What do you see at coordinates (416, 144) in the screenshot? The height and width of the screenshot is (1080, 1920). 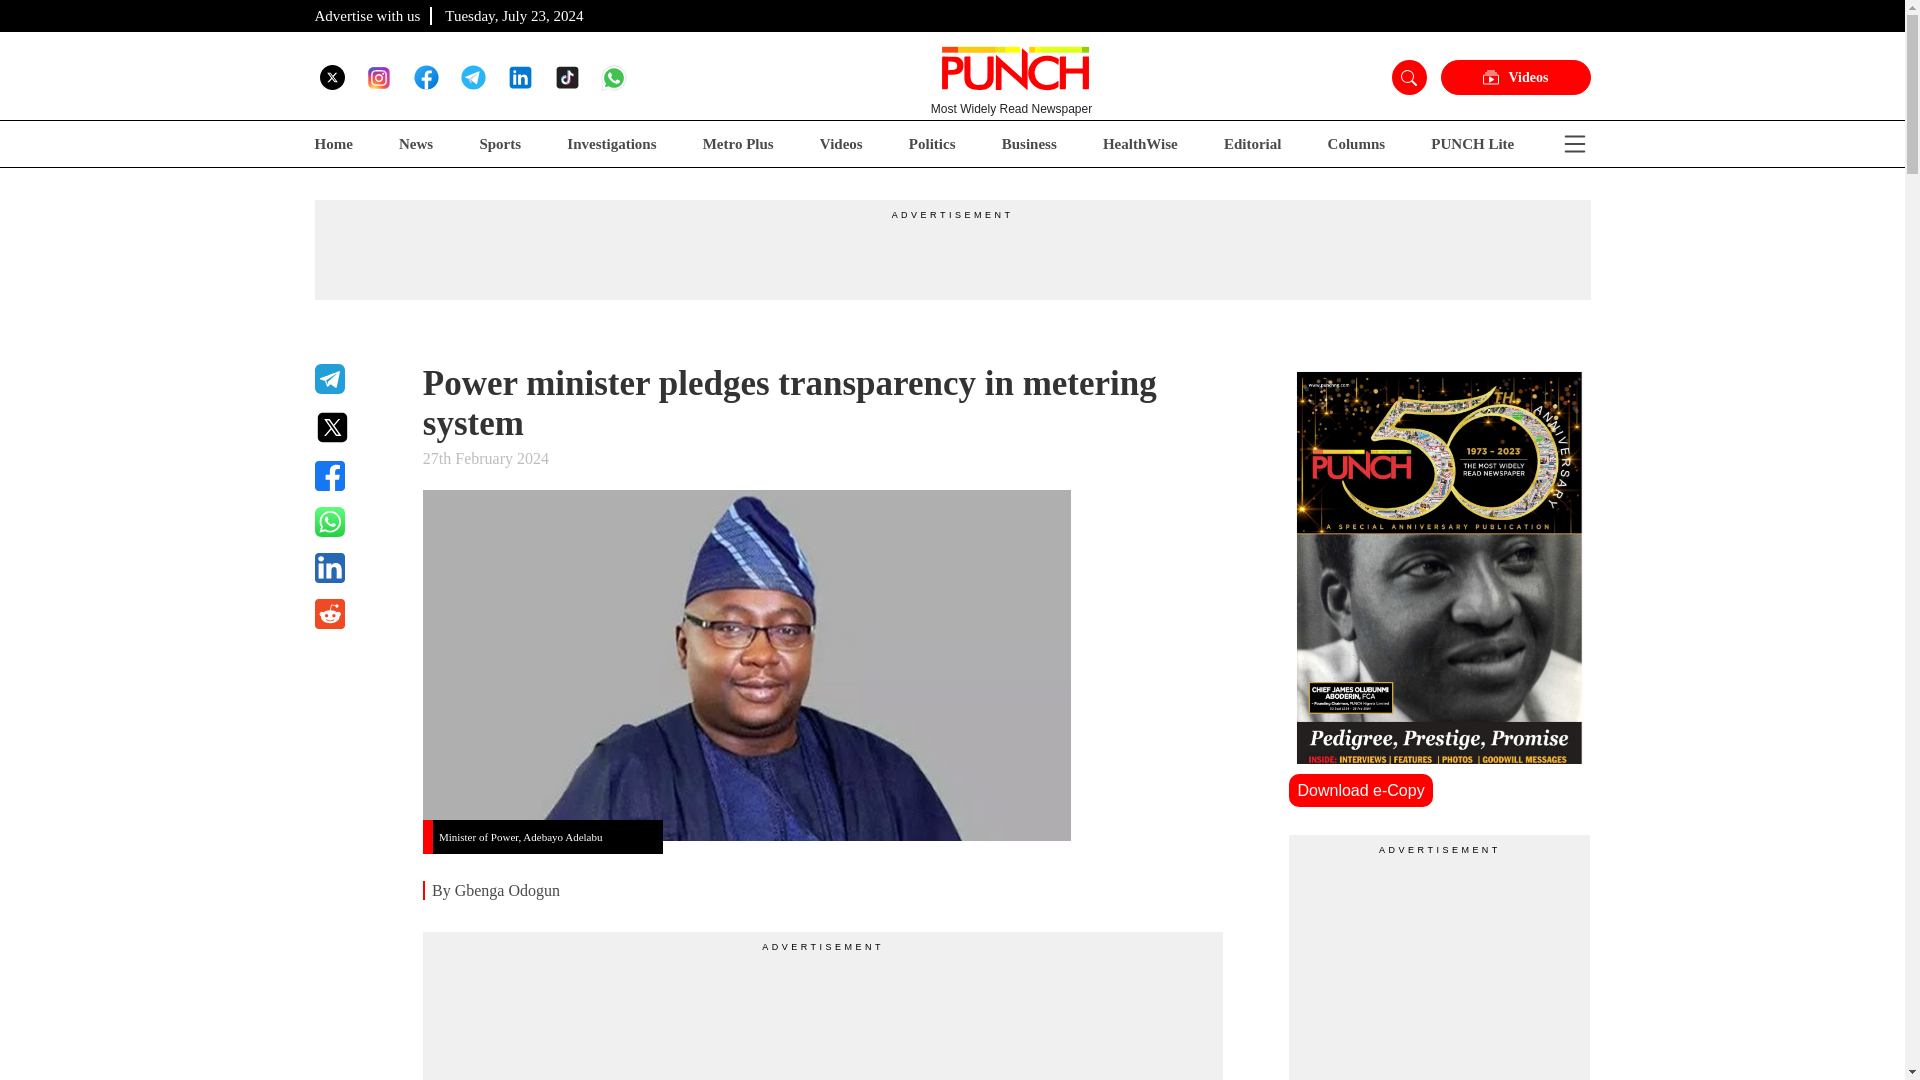 I see `News` at bounding box center [416, 144].